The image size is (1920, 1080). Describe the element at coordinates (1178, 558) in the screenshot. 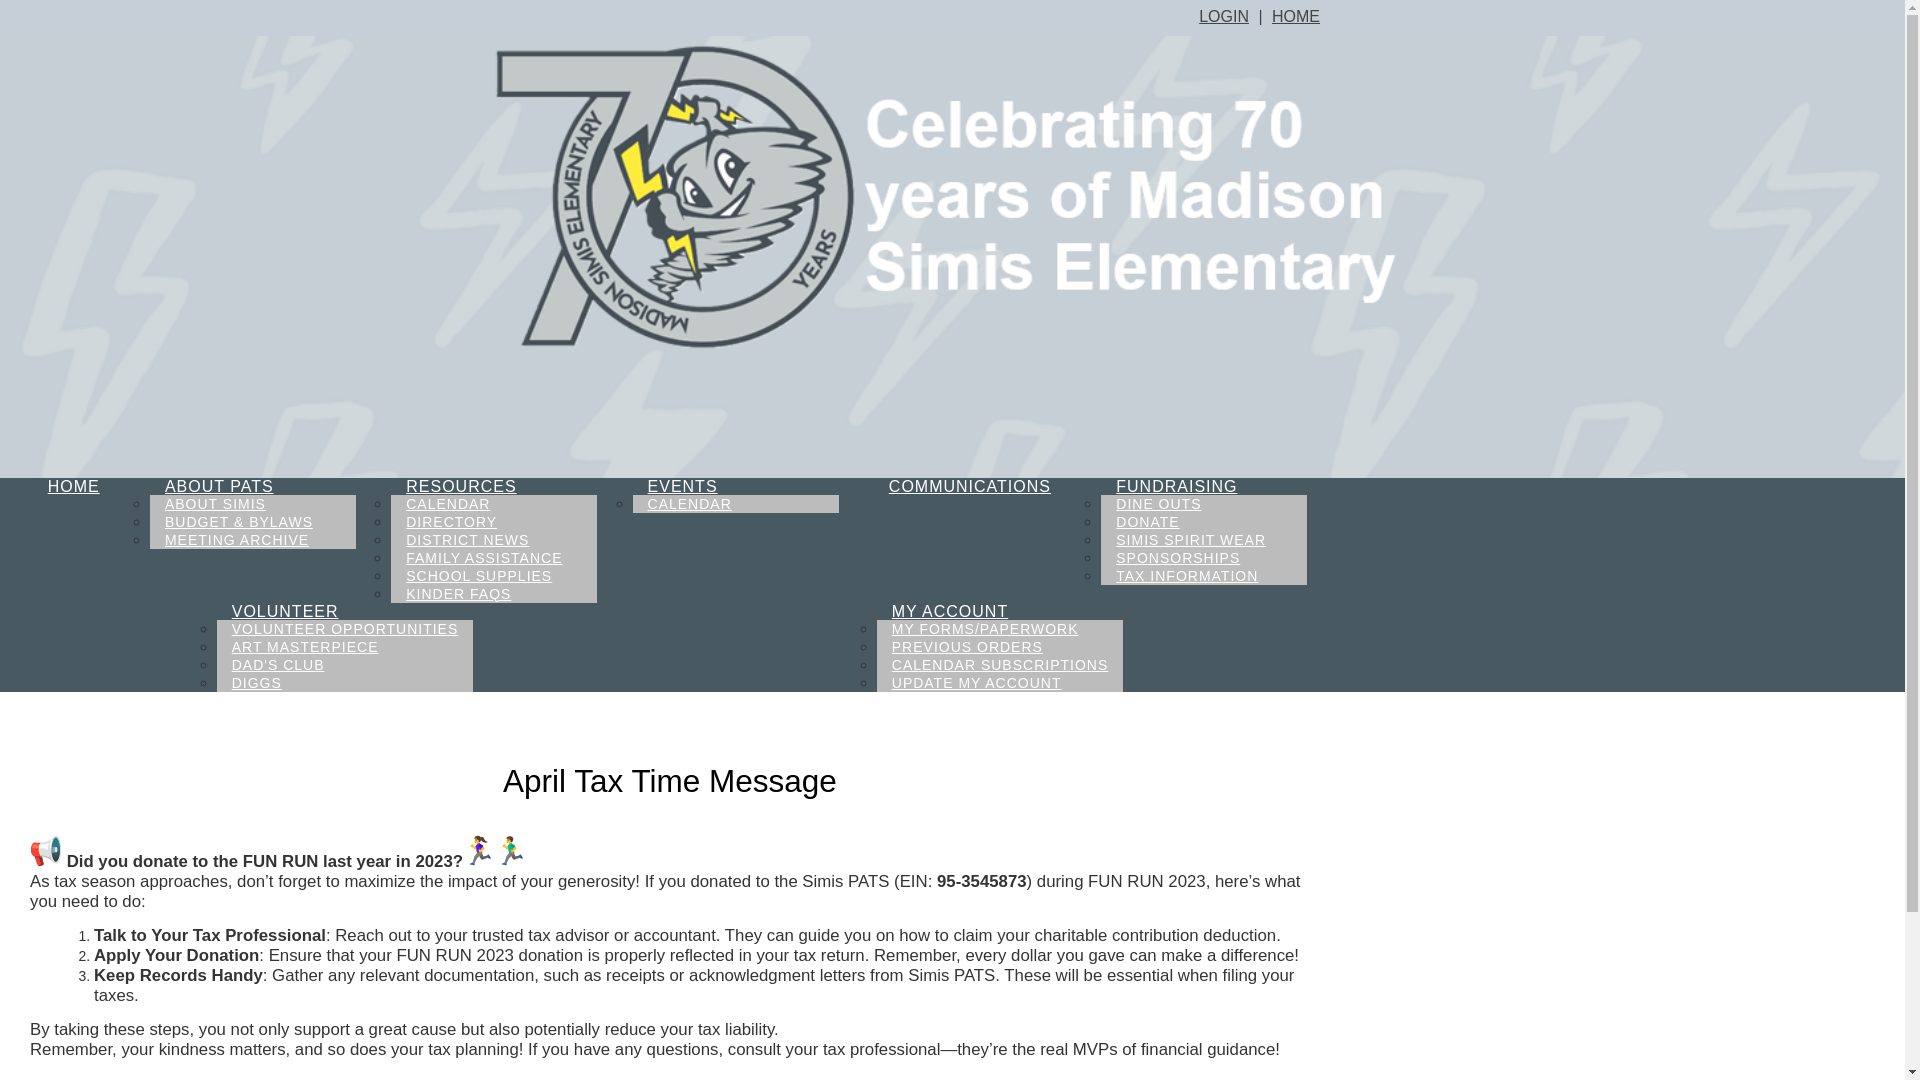

I see `SPONSORSHIPS` at that location.